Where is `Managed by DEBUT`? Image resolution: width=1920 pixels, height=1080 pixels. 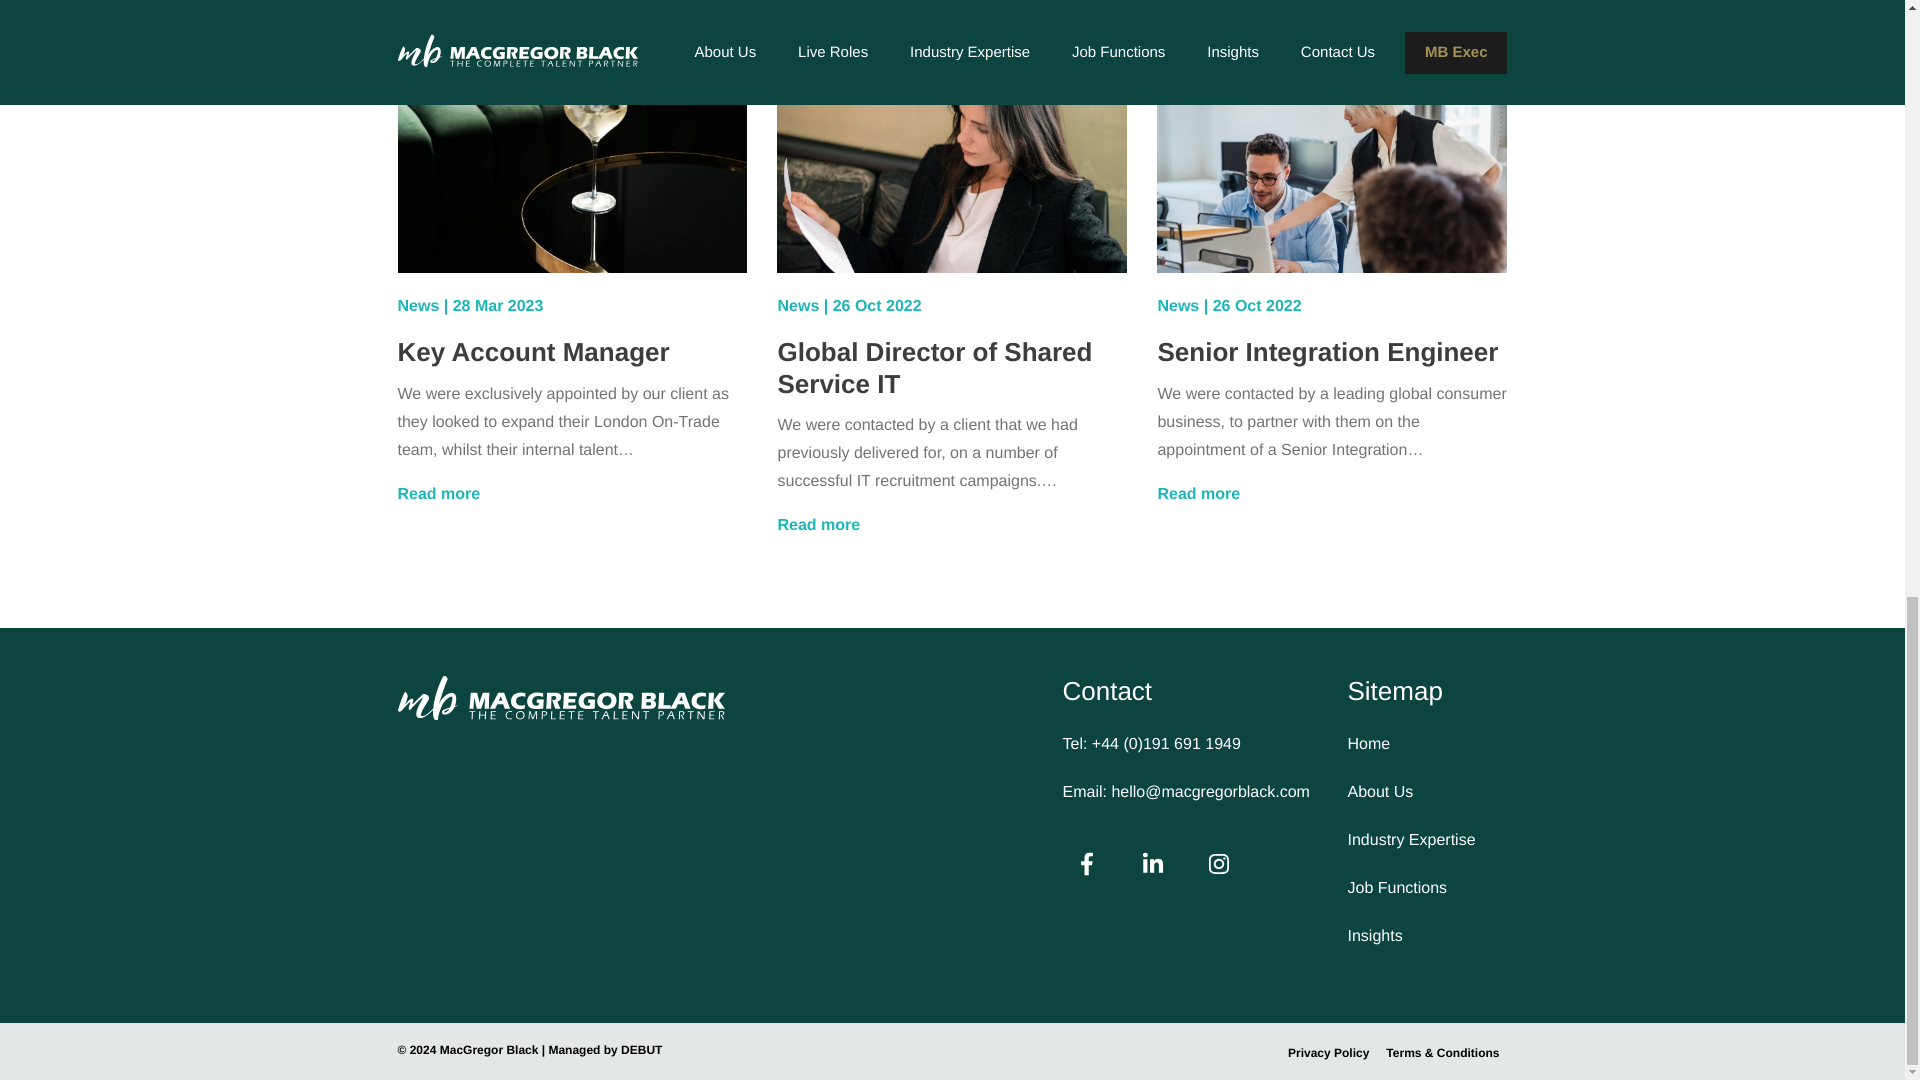
Managed by DEBUT is located at coordinates (604, 1050).